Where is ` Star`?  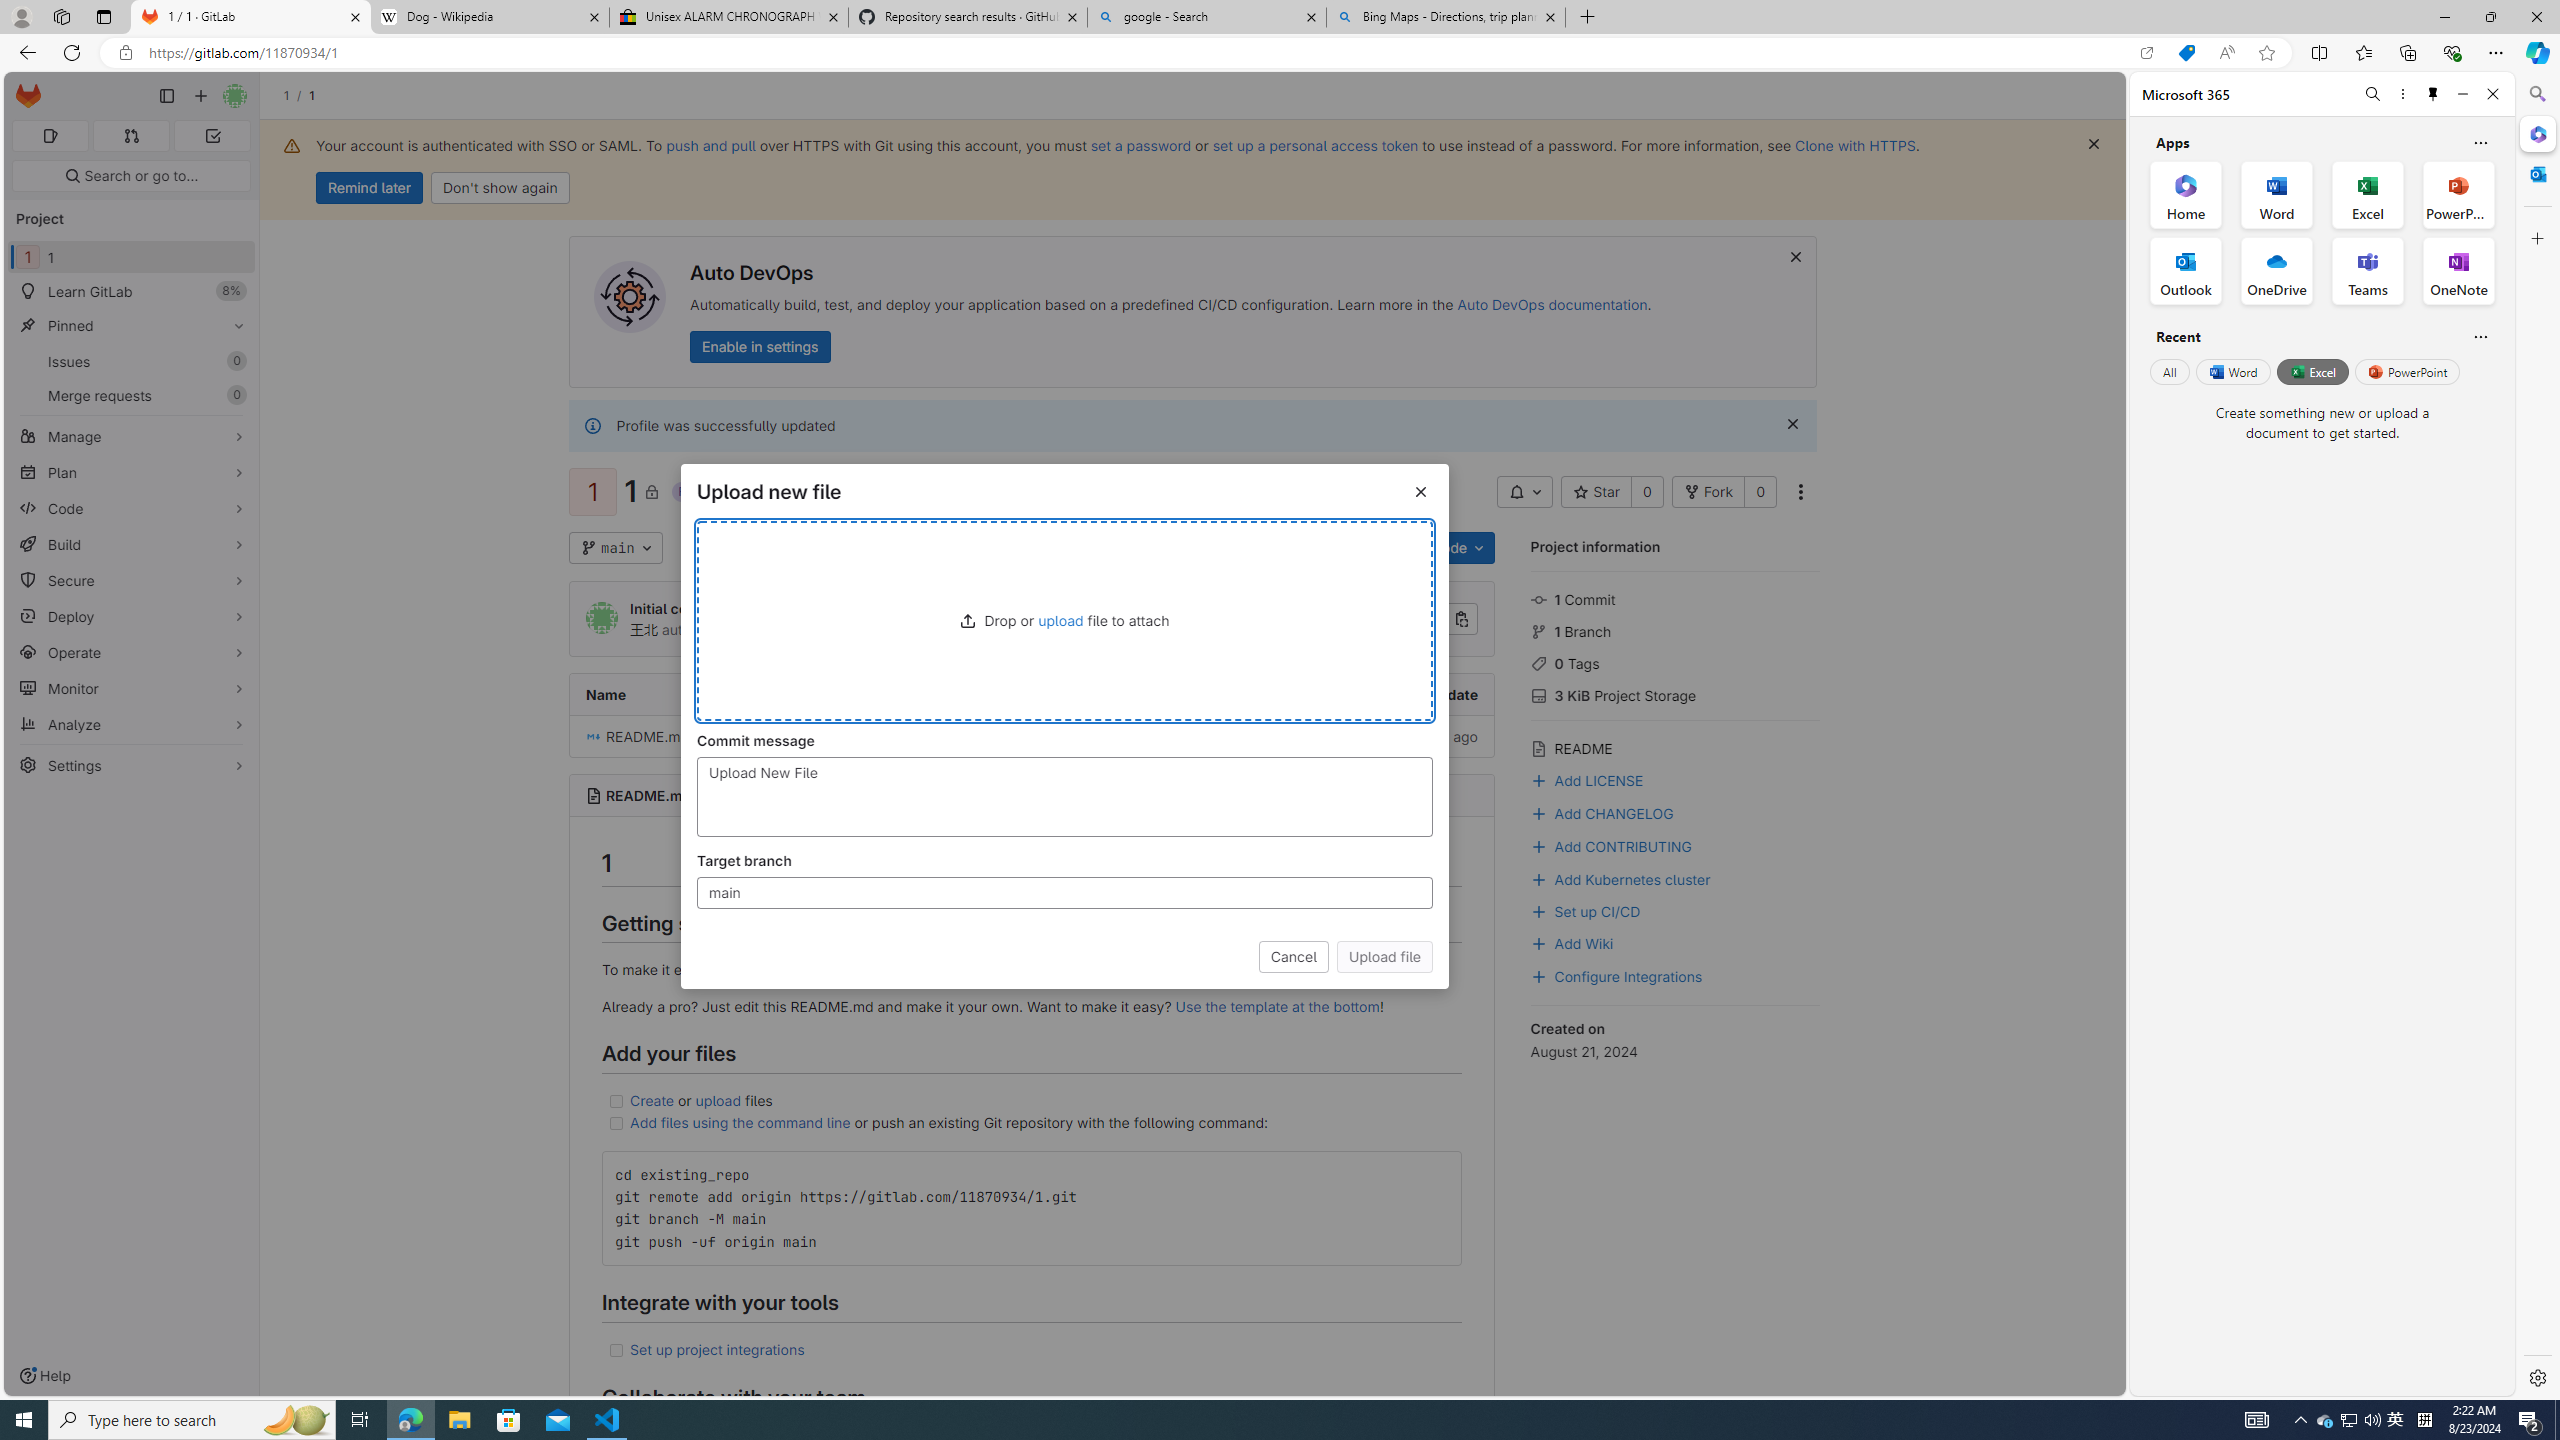  Star is located at coordinates (1597, 492).